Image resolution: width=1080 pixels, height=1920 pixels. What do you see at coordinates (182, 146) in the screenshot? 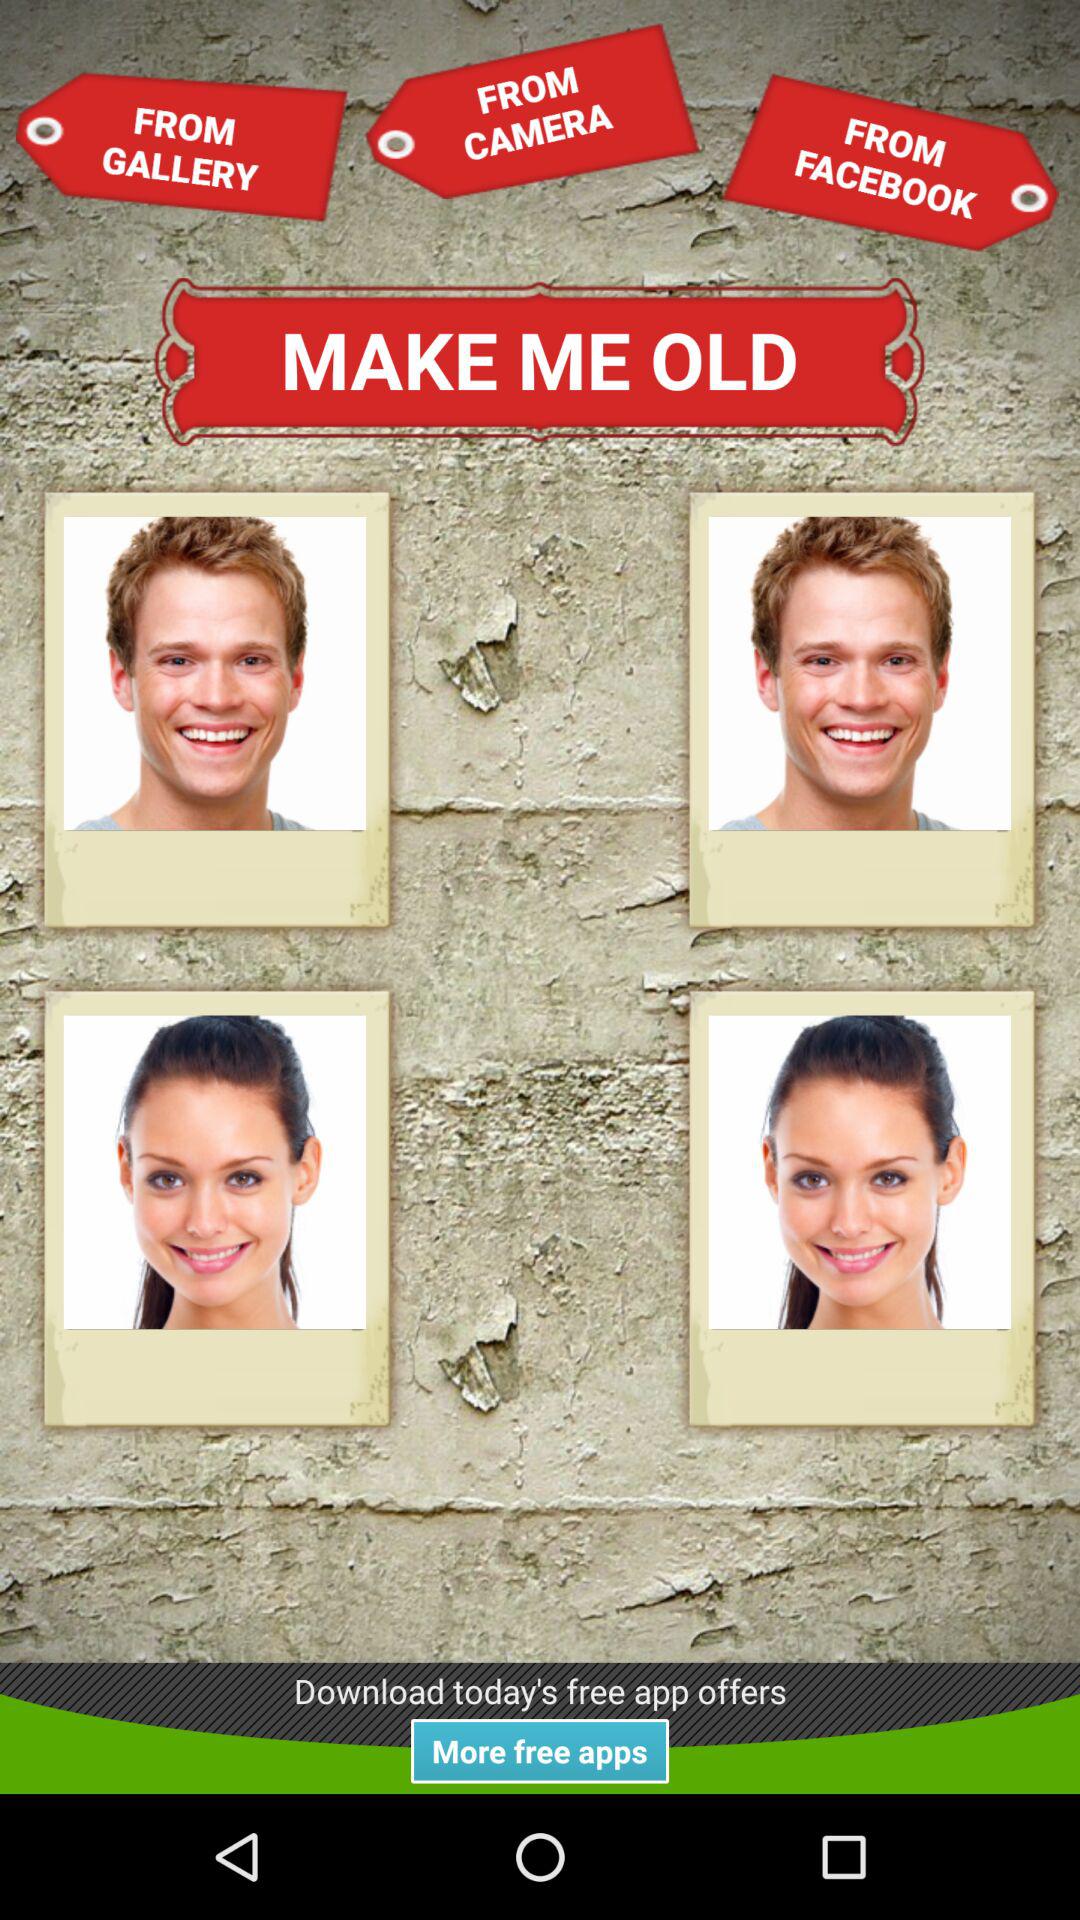
I see `choose item above make me old` at bounding box center [182, 146].